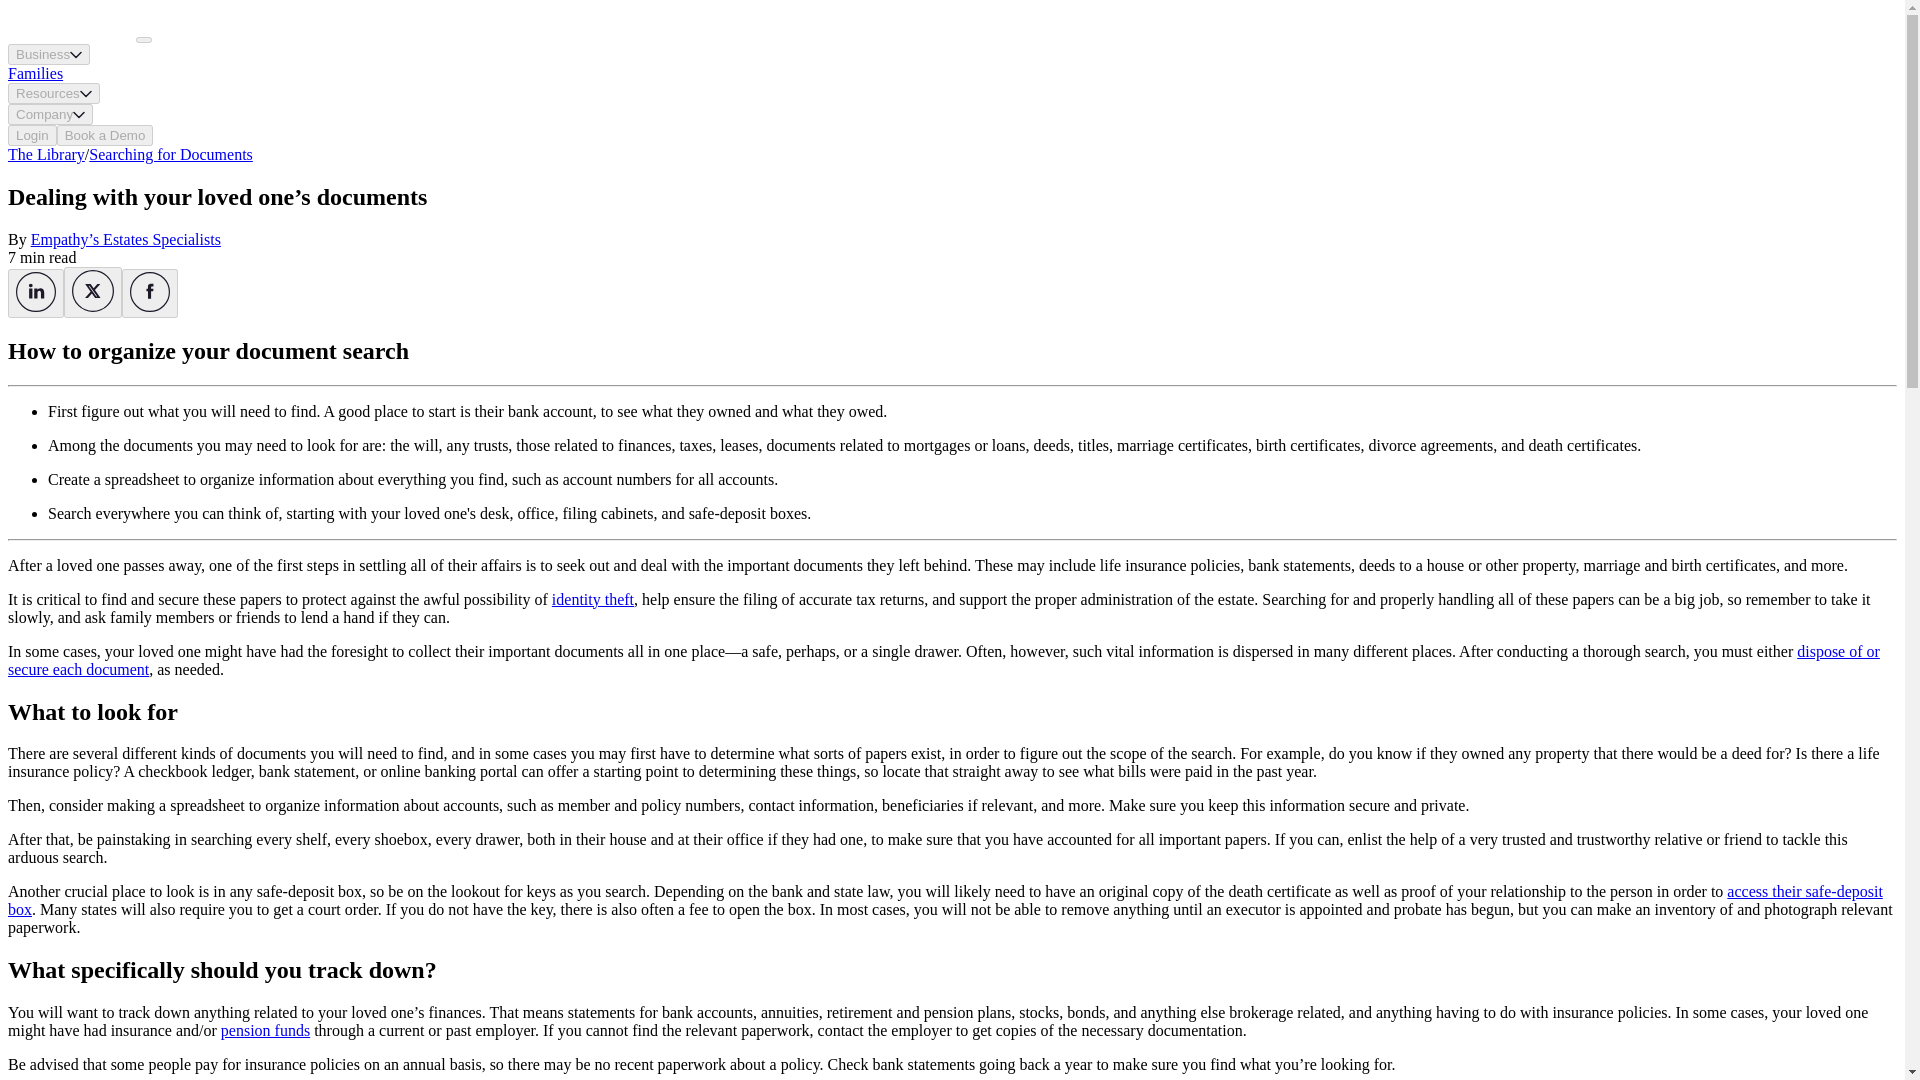  What do you see at coordinates (53, 93) in the screenshot?
I see `Resources` at bounding box center [53, 93].